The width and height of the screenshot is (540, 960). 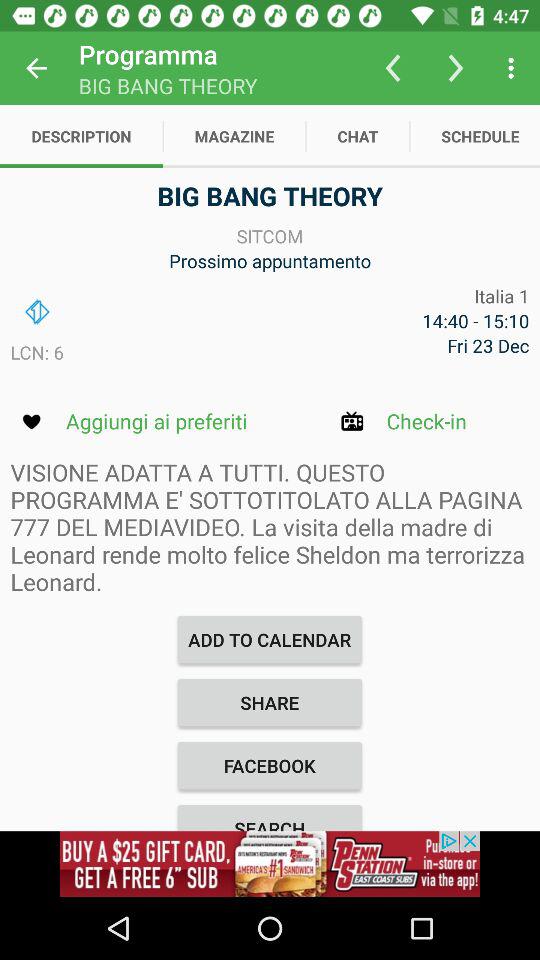 I want to click on see advertisement, so click(x=270, y=864).